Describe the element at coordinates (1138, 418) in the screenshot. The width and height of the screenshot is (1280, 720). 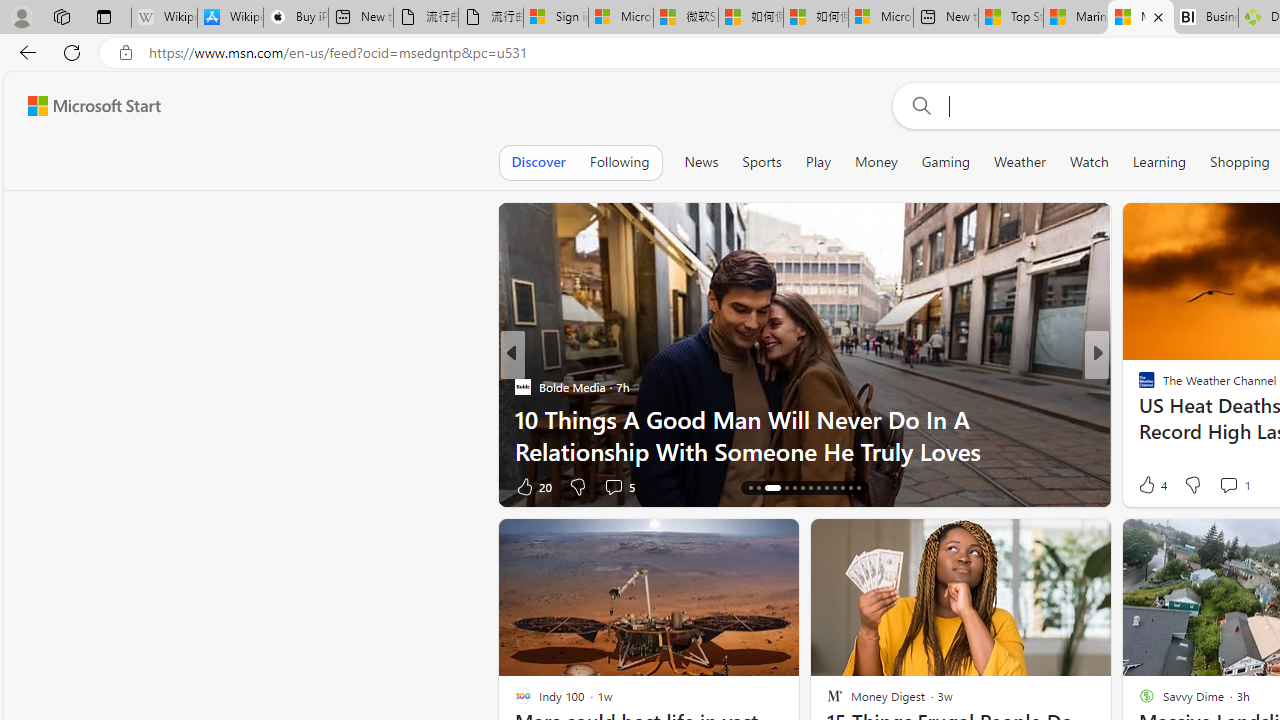
I see `spot on news` at that location.